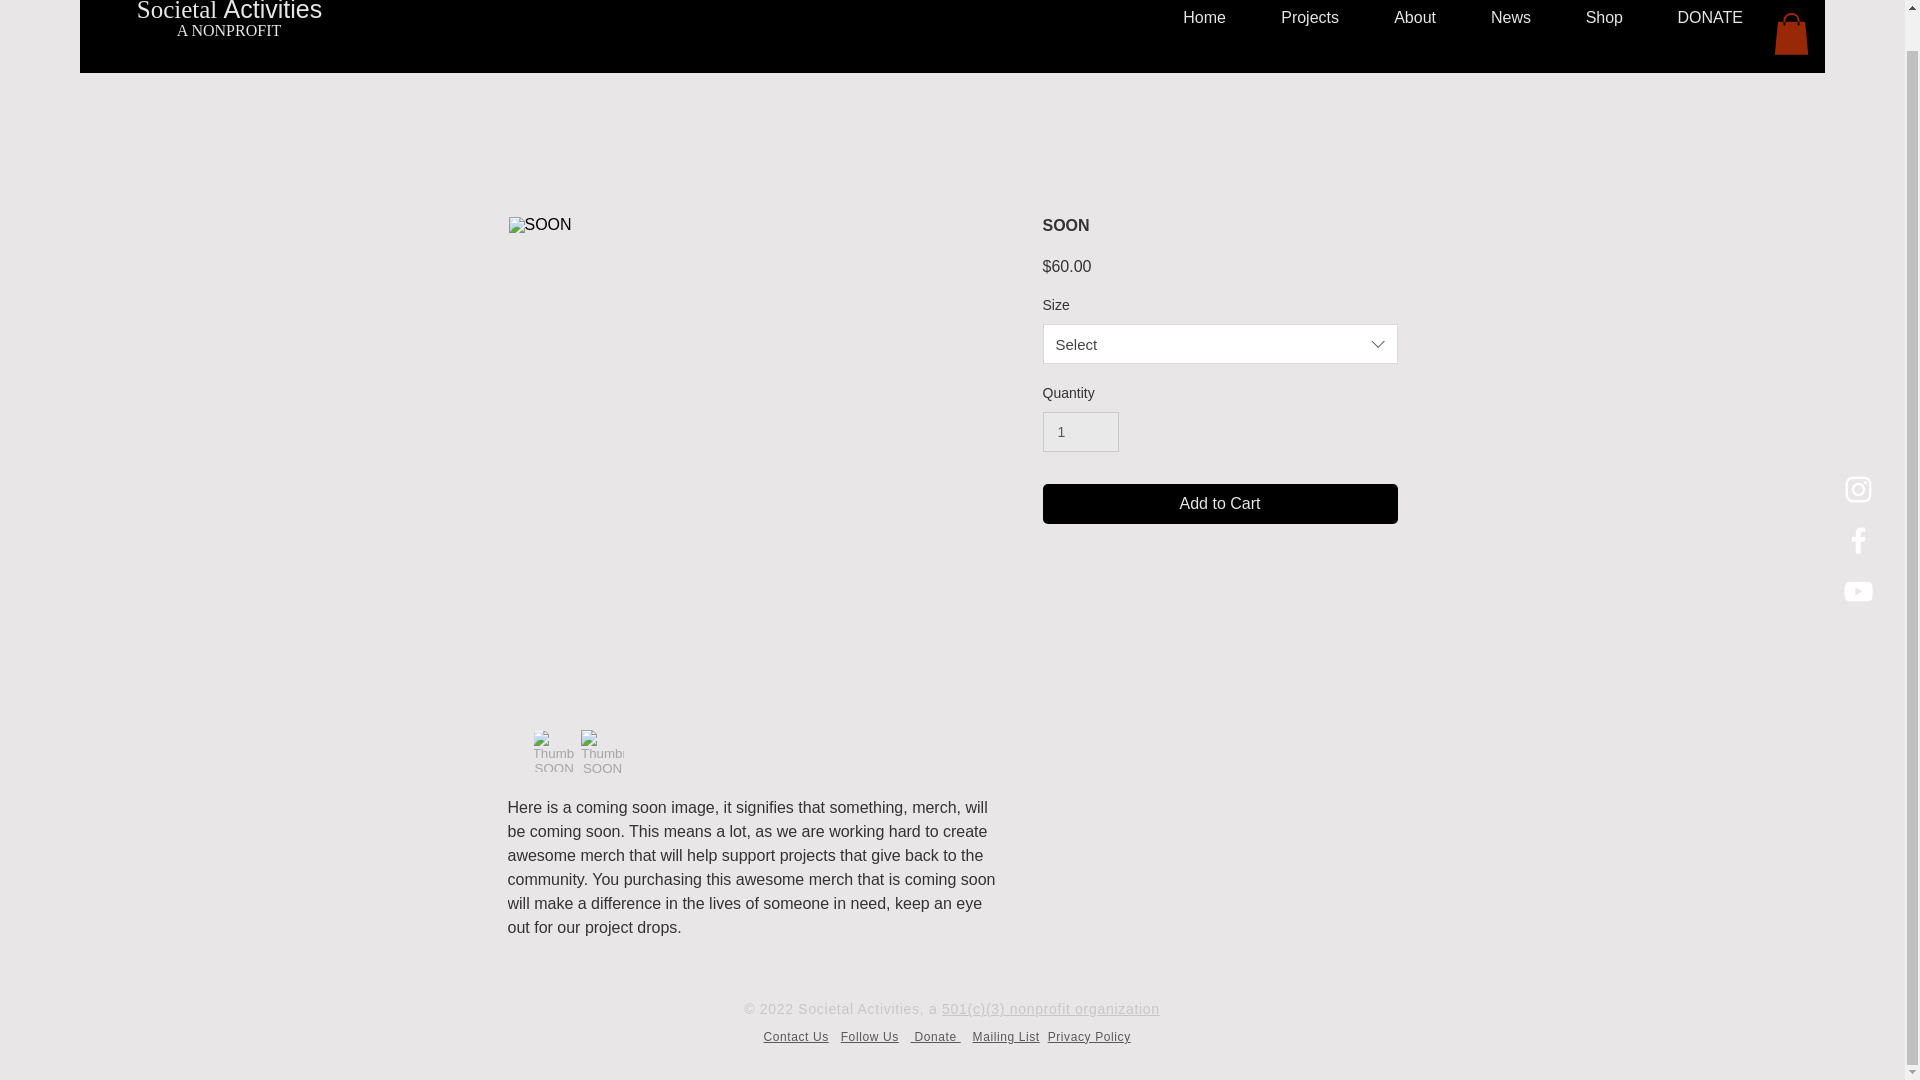 Image resolution: width=1920 pixels, height=1080 pixels. I want to click on Societal, so click(180, 11).